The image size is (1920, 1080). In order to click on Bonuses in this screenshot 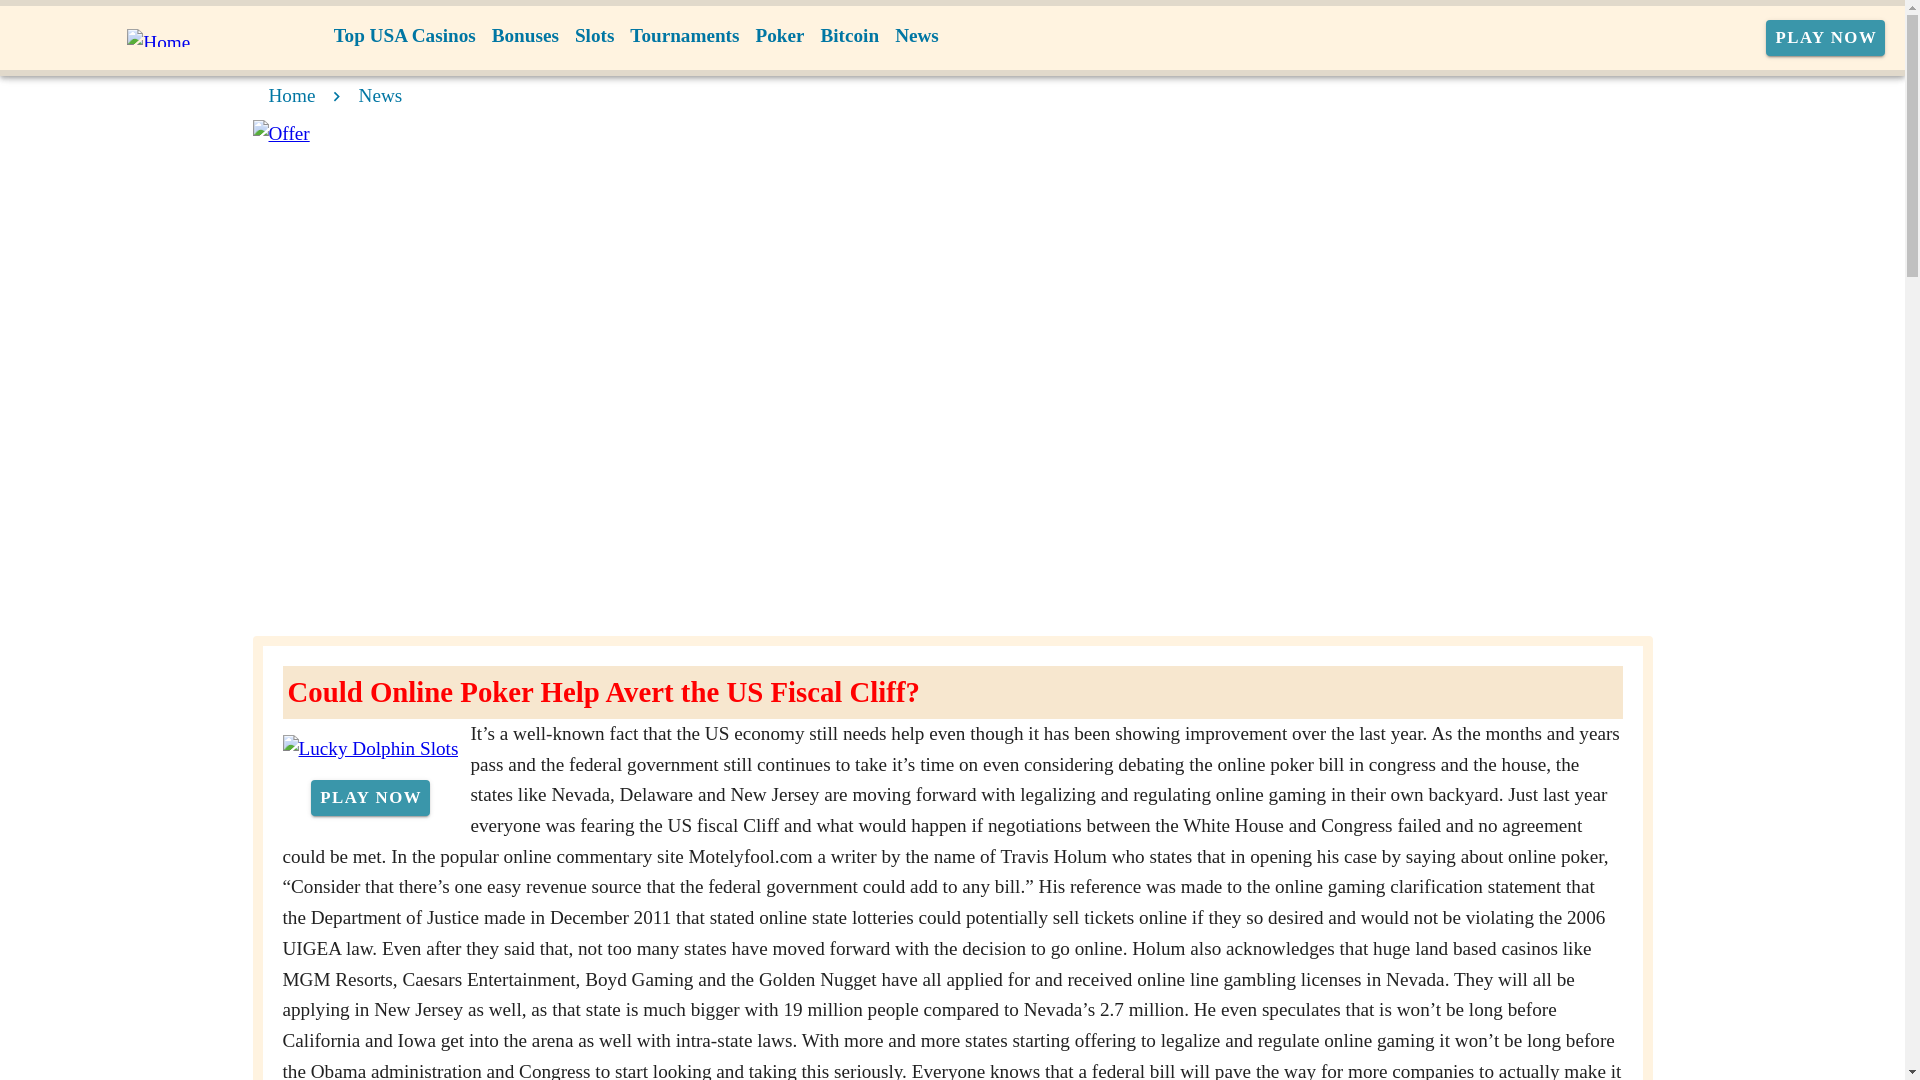, I will do `click(524, 36)`.